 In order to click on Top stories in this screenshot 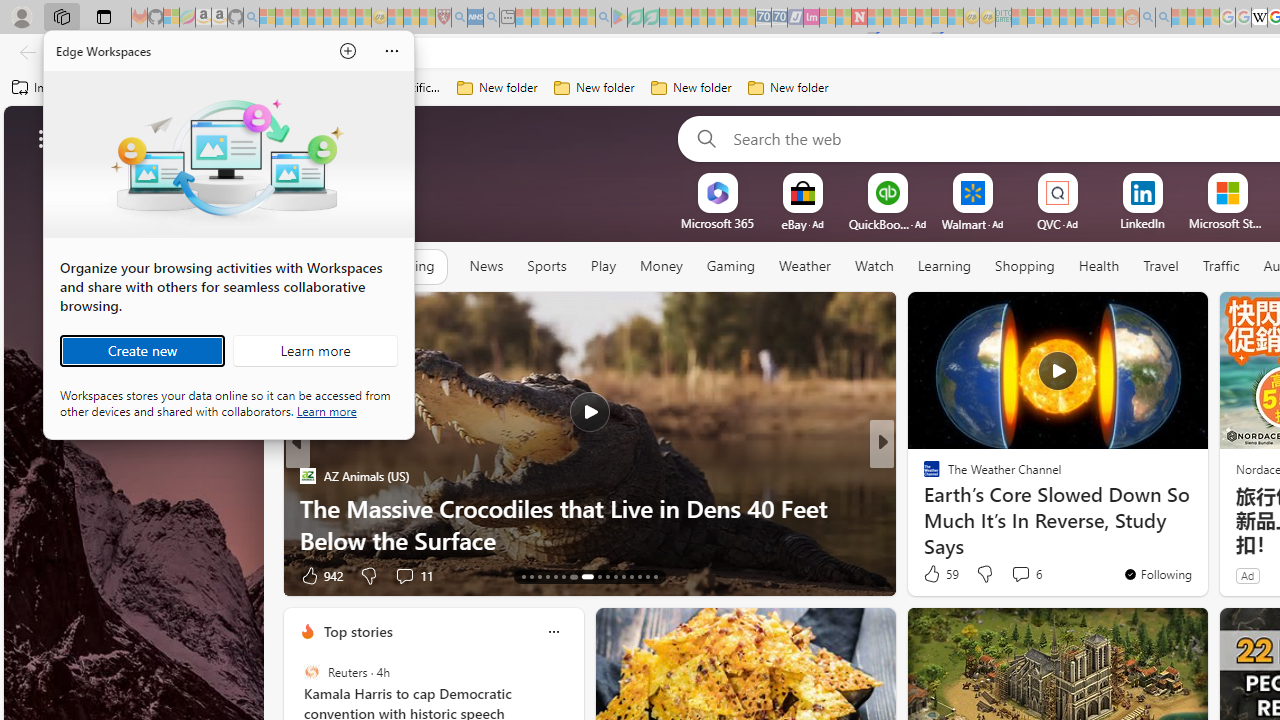, I will do `click(357, 631)`.